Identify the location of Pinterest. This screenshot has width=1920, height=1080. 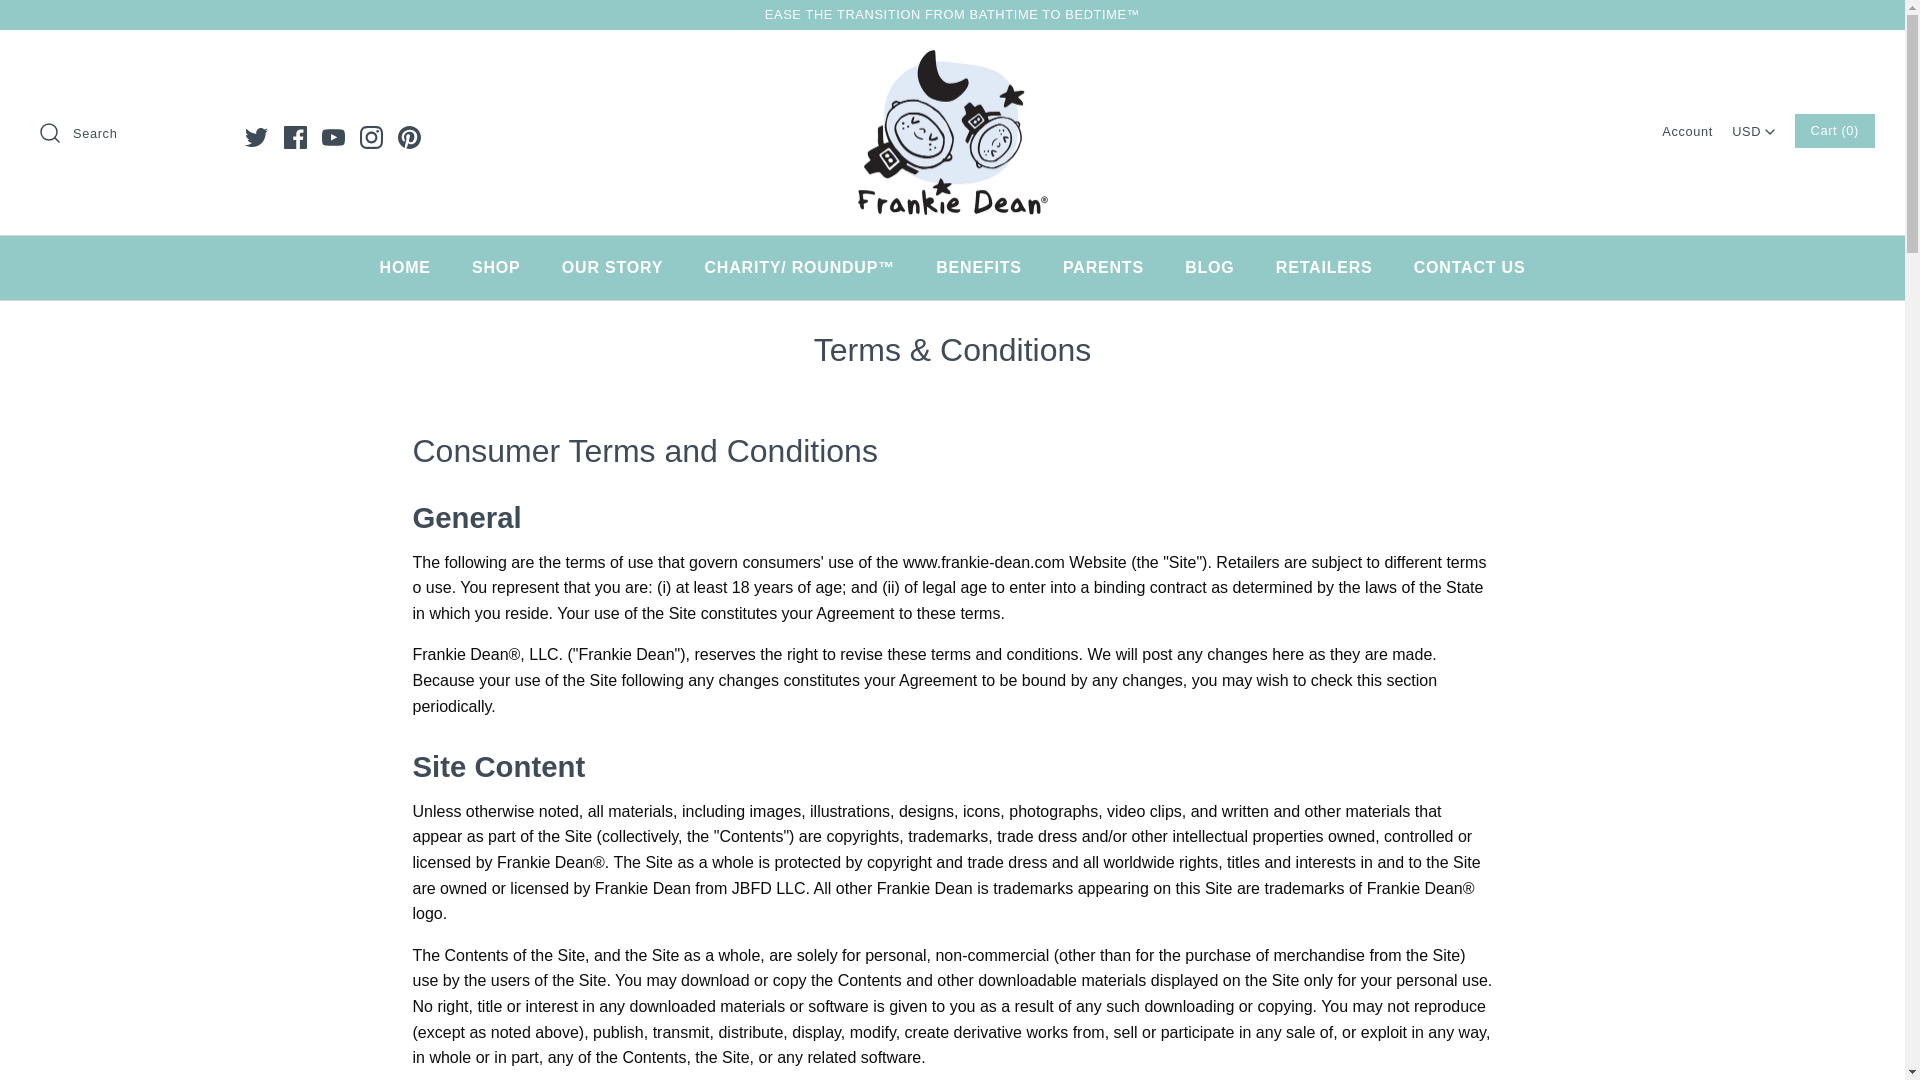
(408, 138).